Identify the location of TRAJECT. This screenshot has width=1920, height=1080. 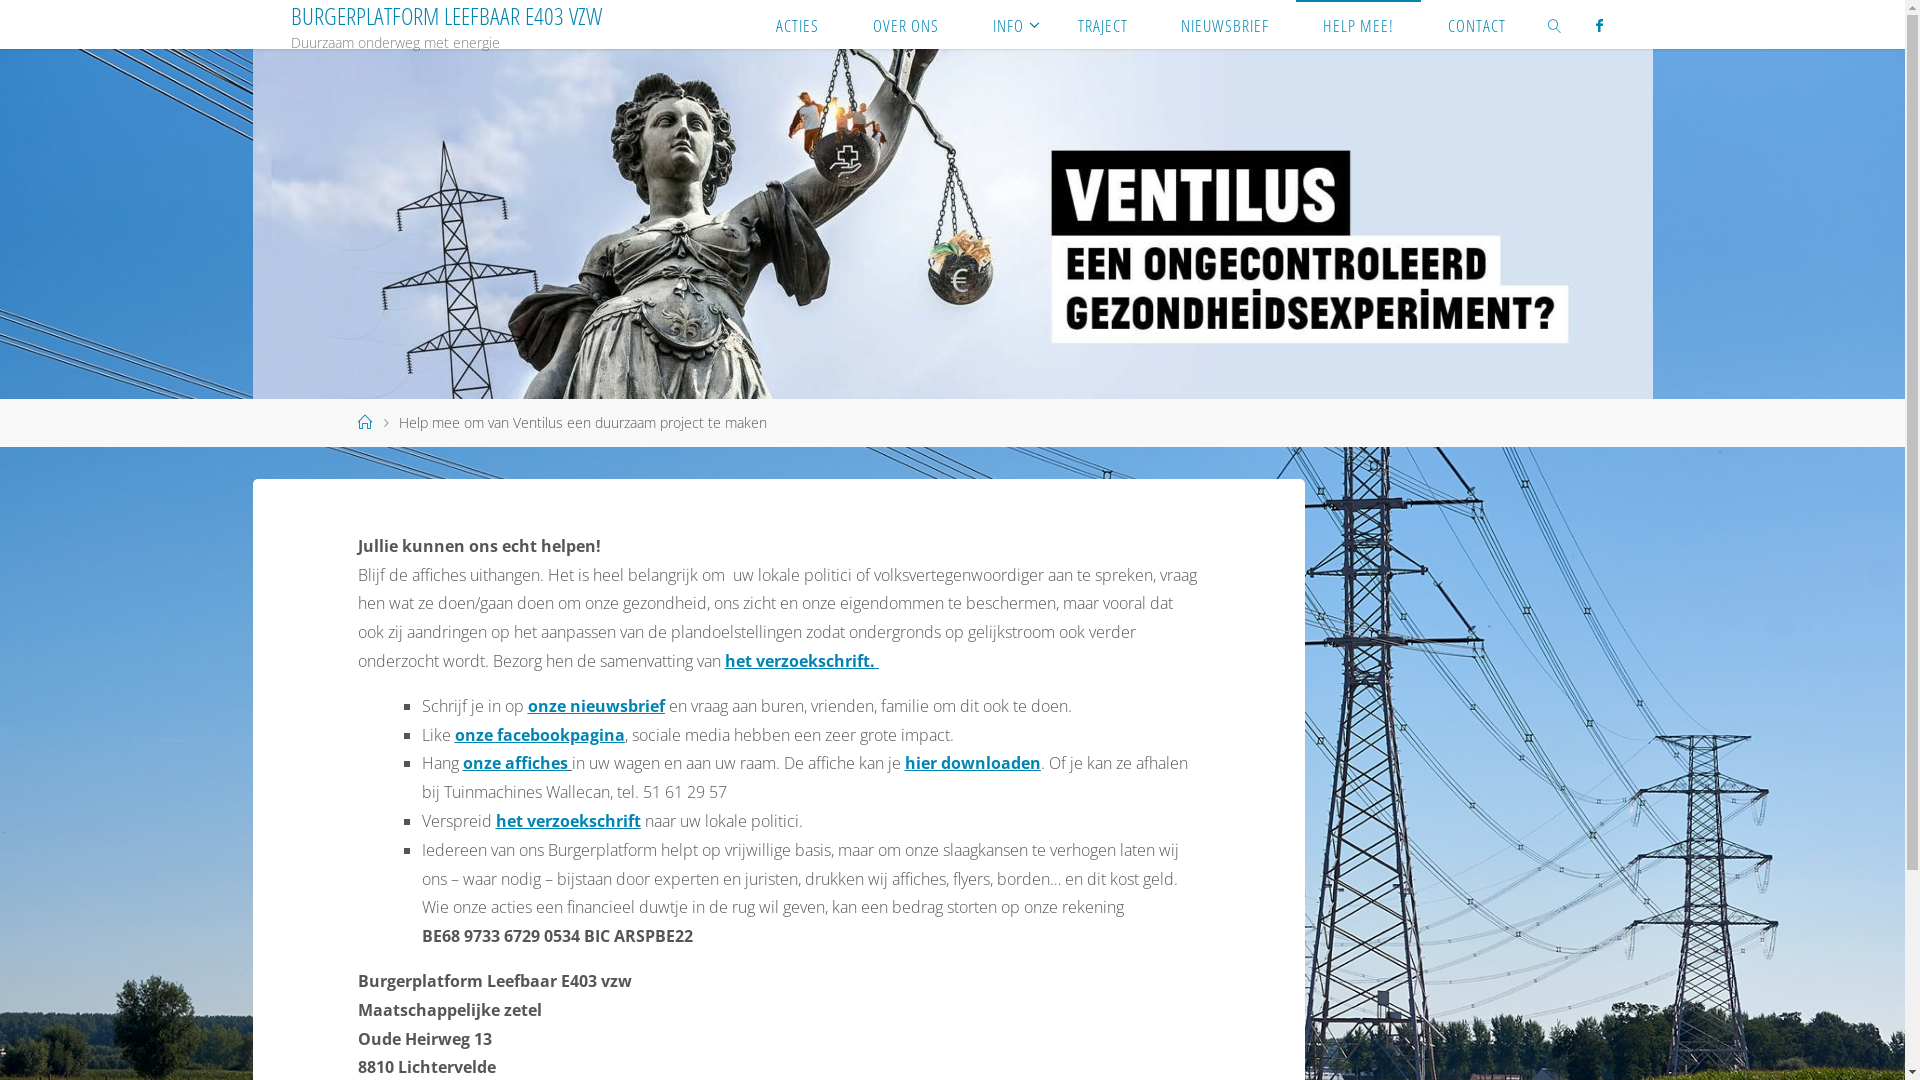
(1103, 24).